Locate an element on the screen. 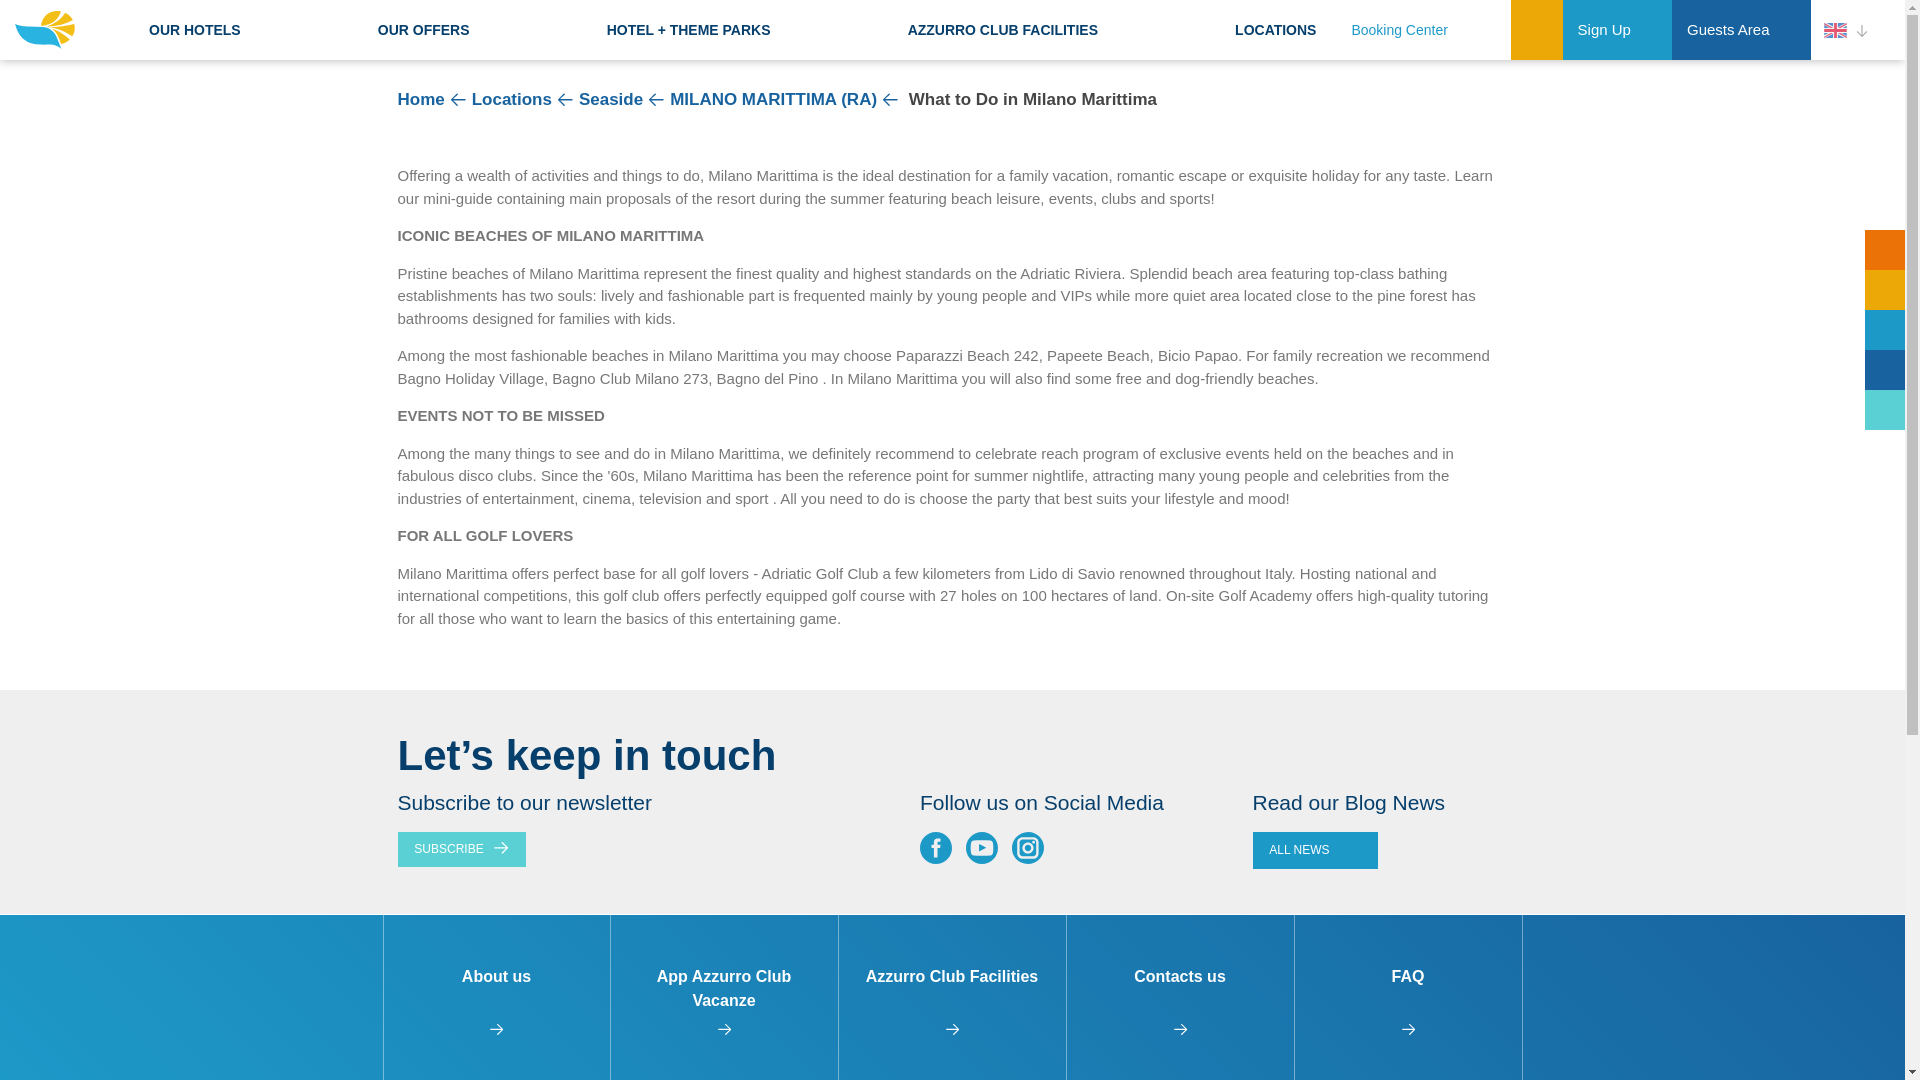  SUBSCRIBE is located at coordinates (462, 849).